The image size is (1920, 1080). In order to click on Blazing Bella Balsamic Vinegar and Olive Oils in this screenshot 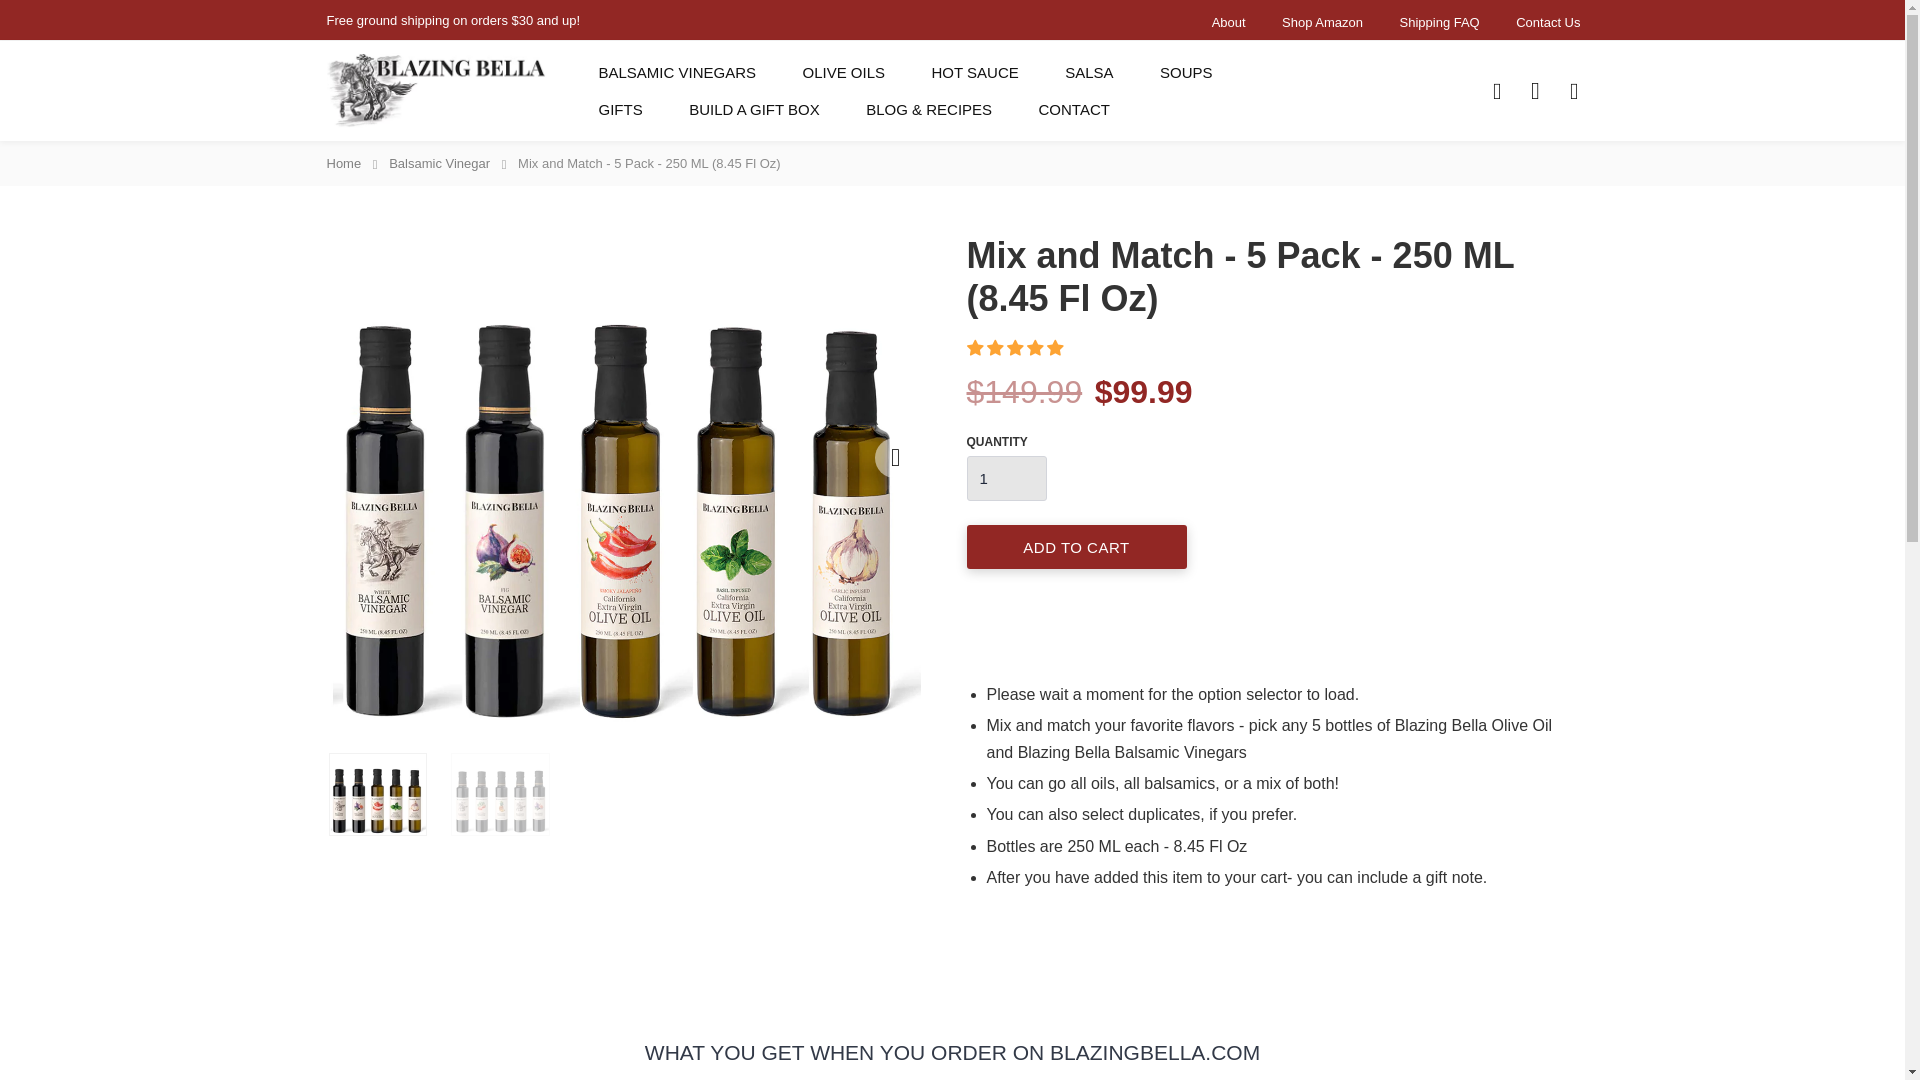, I will do `click(436, 90)`.